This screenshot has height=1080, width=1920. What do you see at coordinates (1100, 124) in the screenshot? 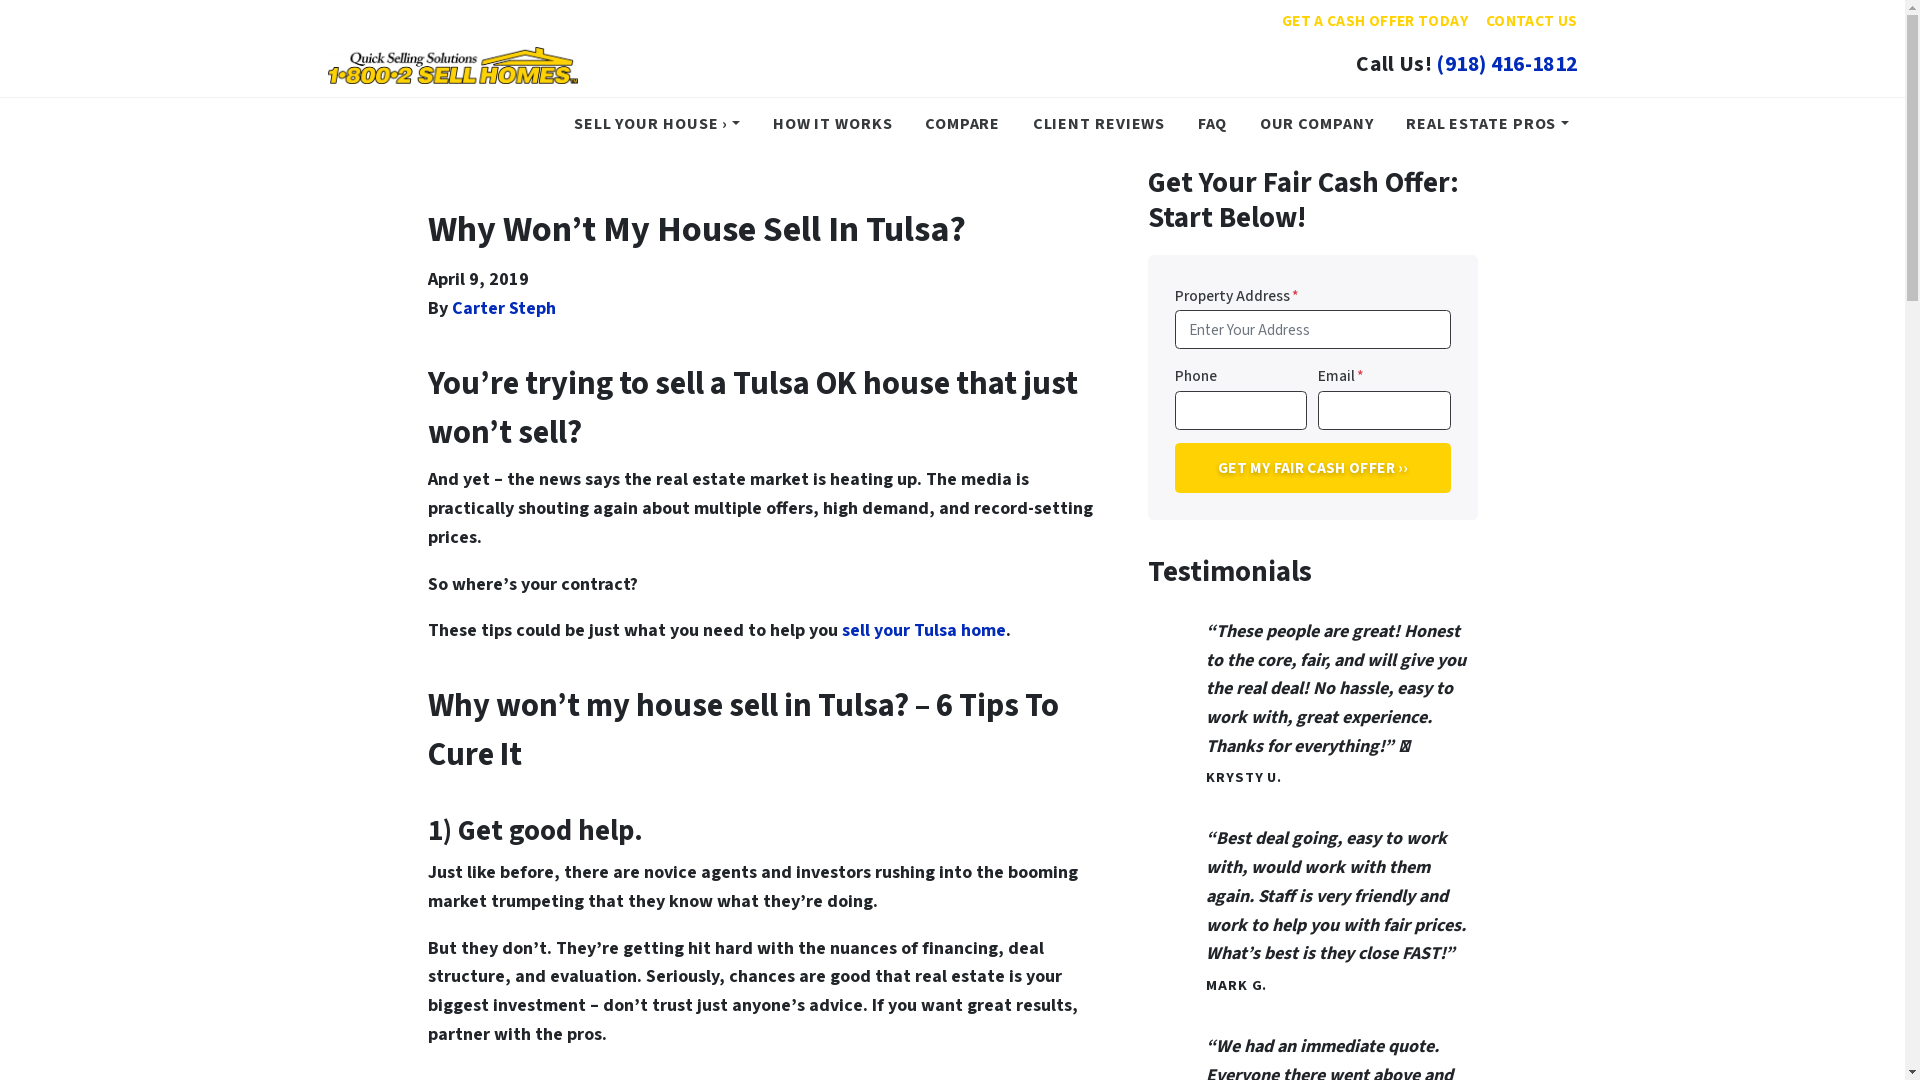
I see `CLIENT REVIEWS` at bounding box center [1100, 124].